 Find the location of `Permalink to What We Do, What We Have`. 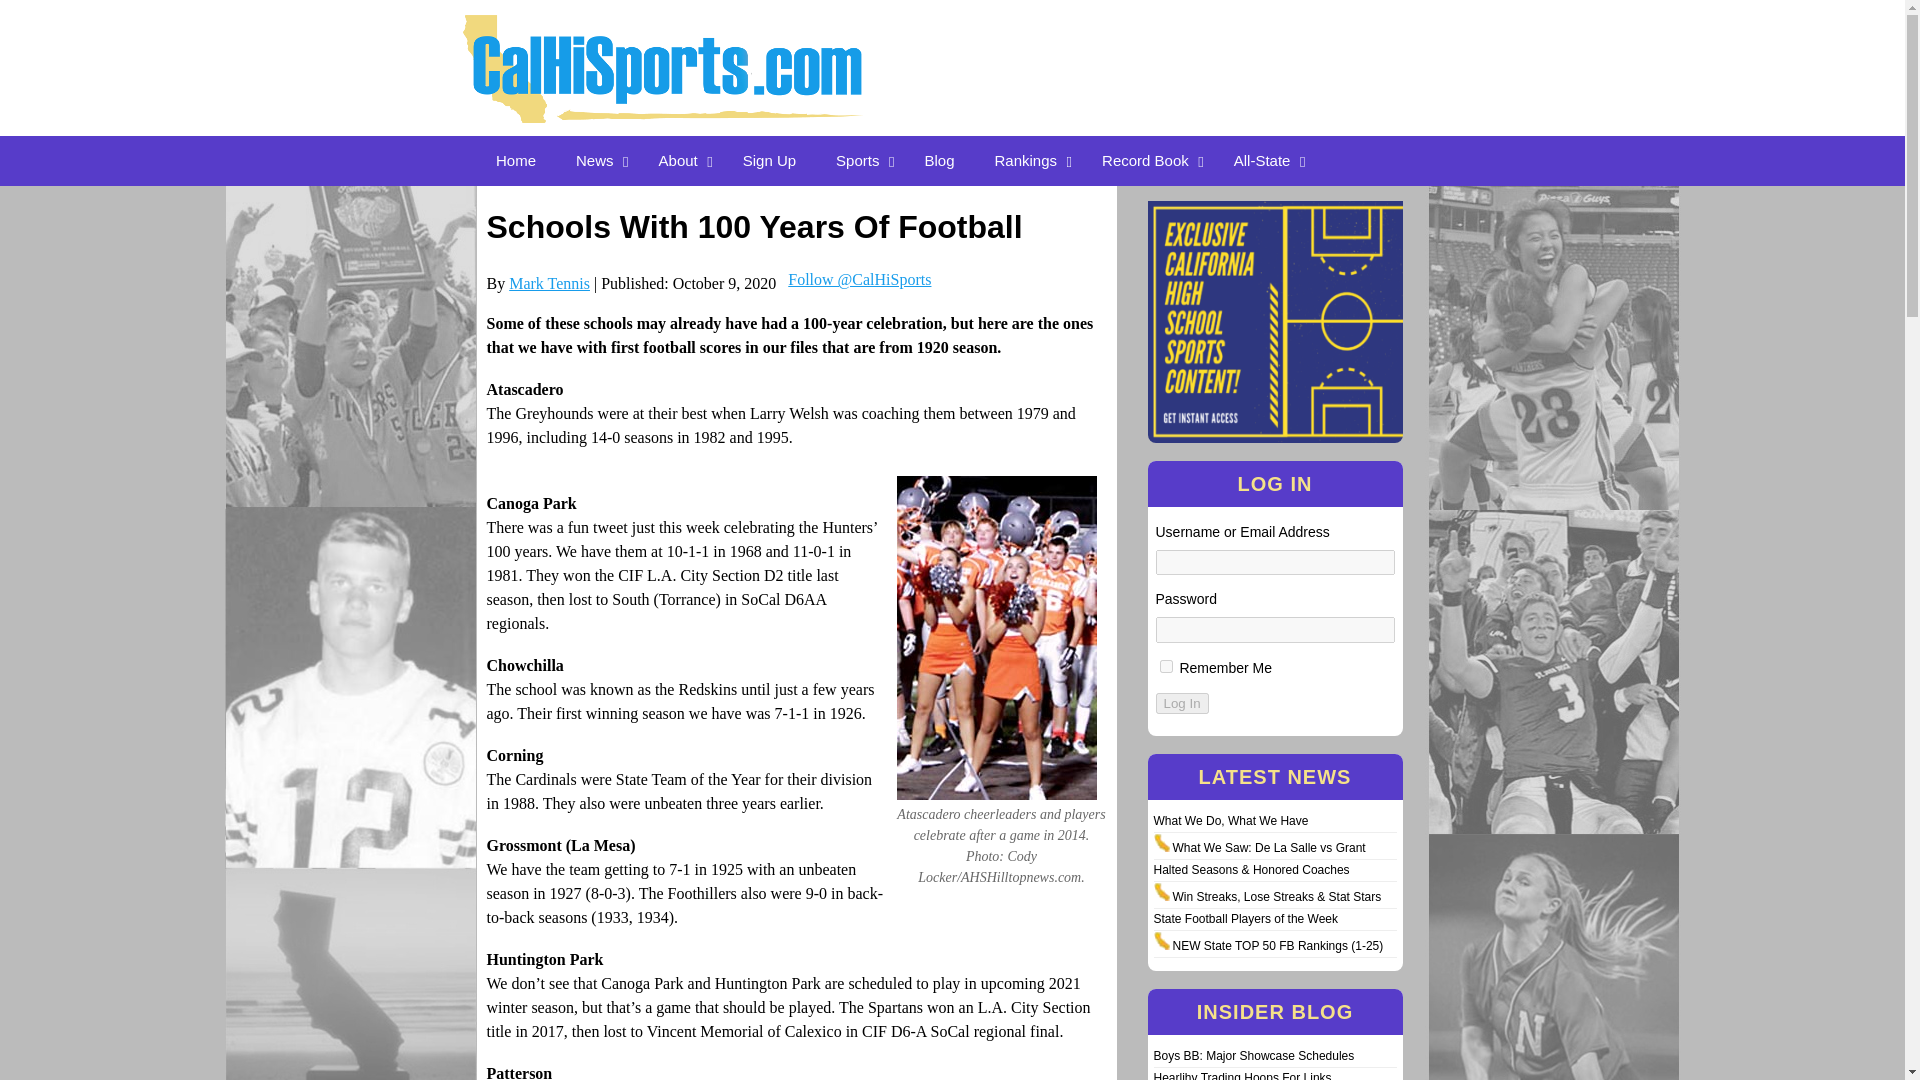

Permalink to What We Do, What We Have is located at coordinates (1231, 821).